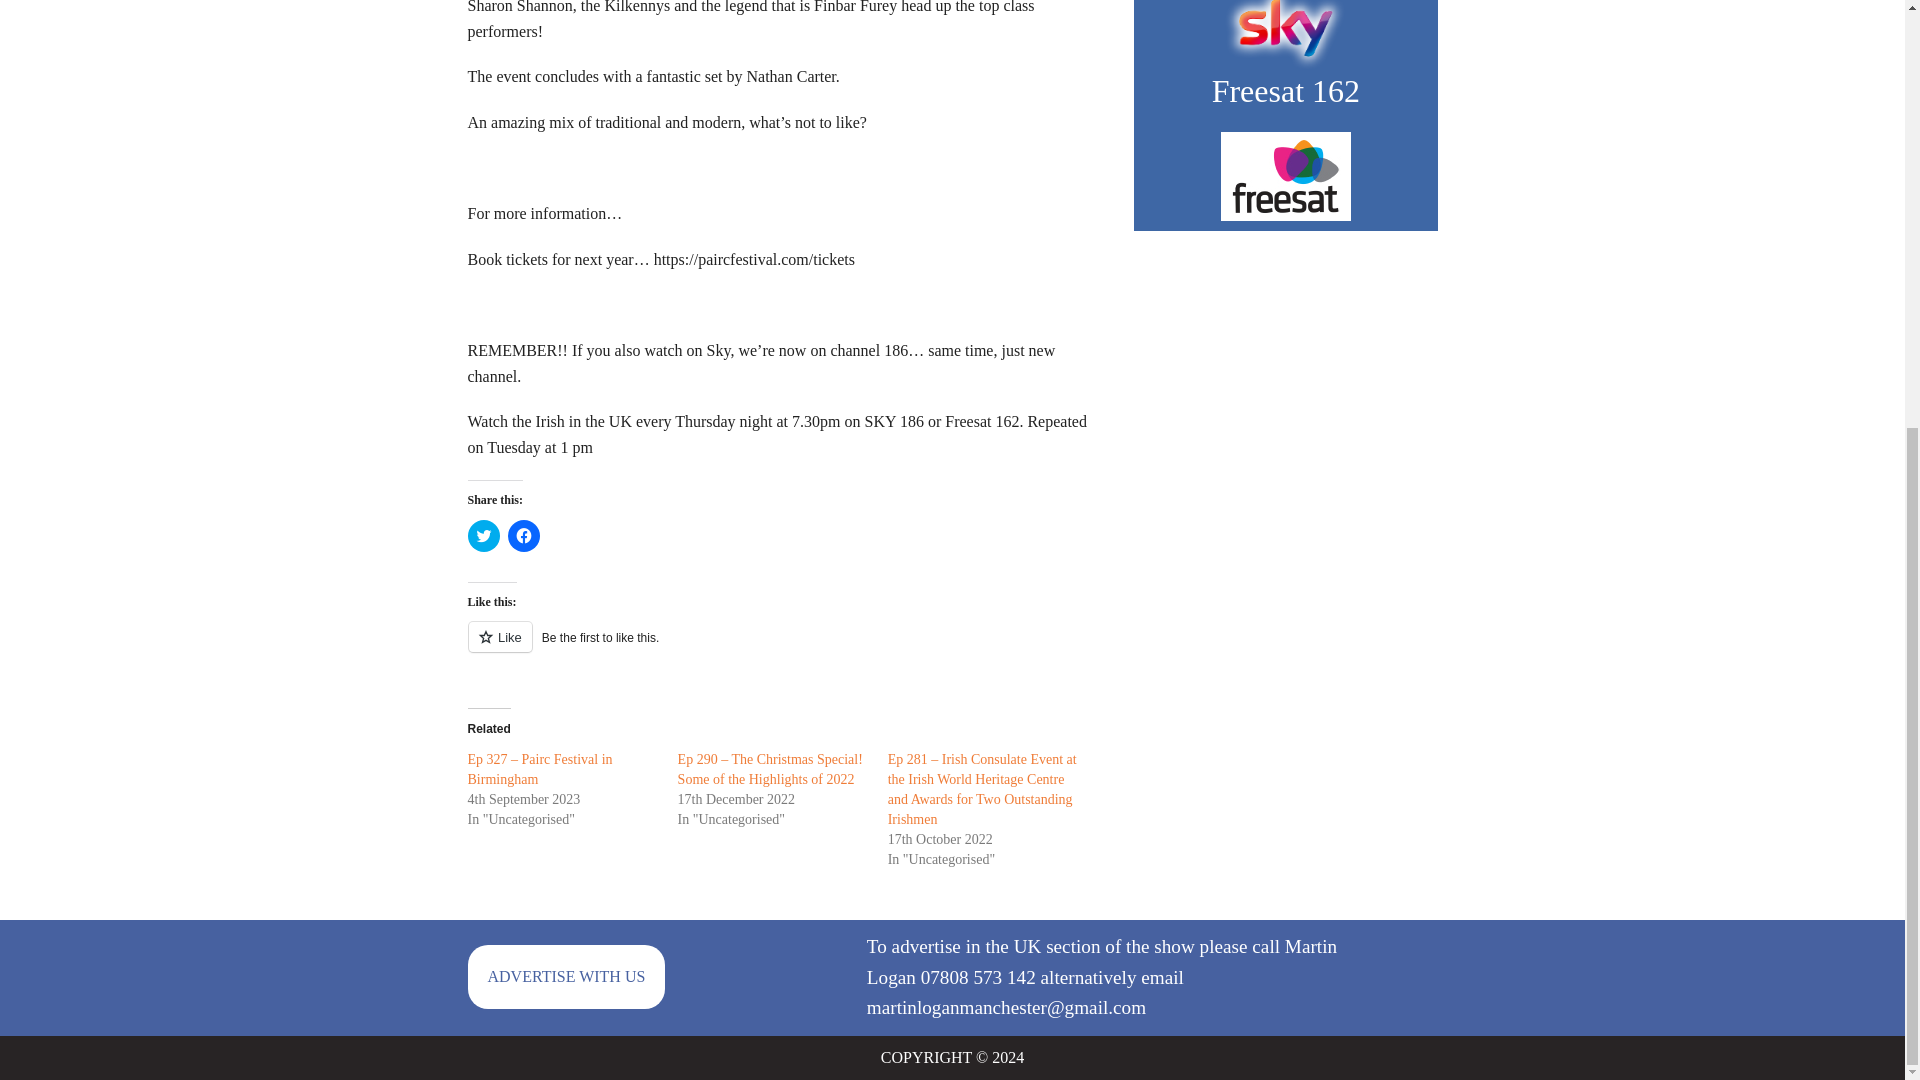 The image size is (1920, 1080). I want to click on ADVERTISE WITH US, so click(567, 976).